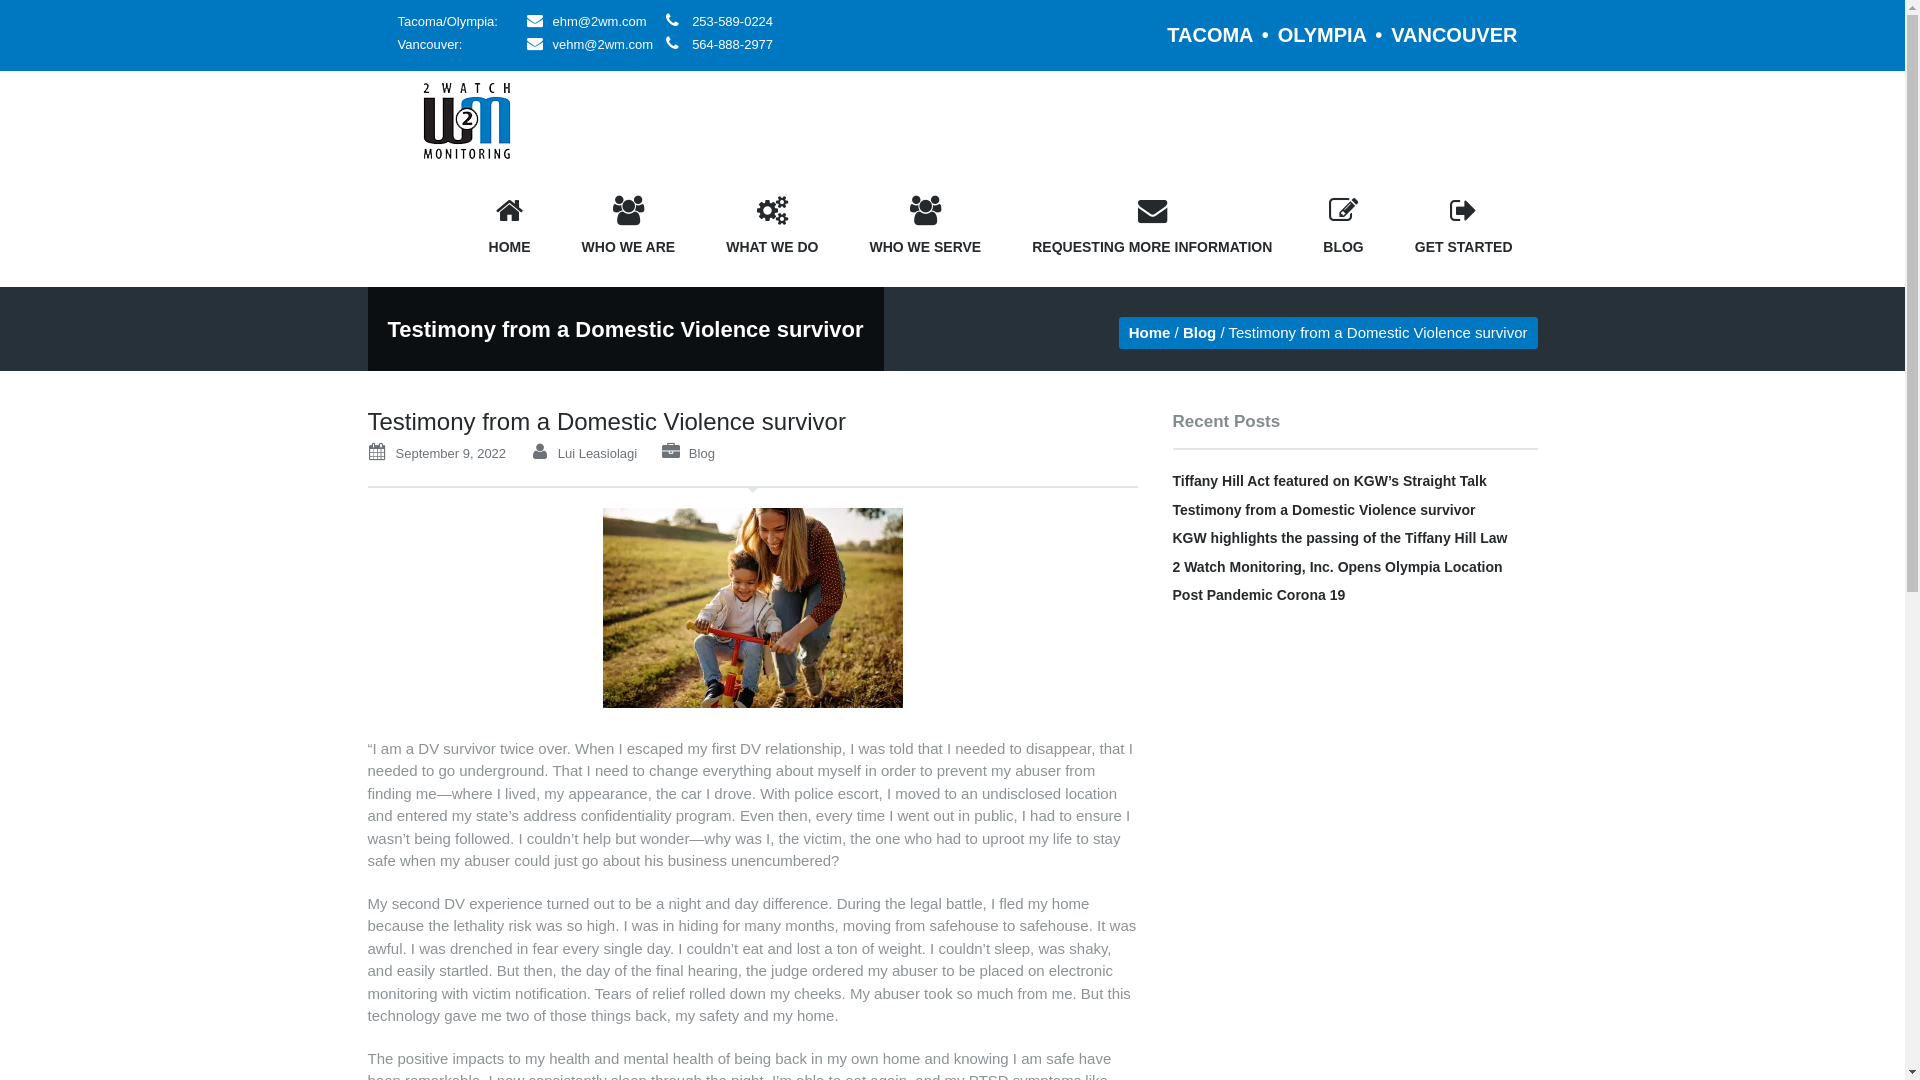 This screenshot has height=1080, width=1920. I want to click on ehm@2wm.com, so click(599, 22).